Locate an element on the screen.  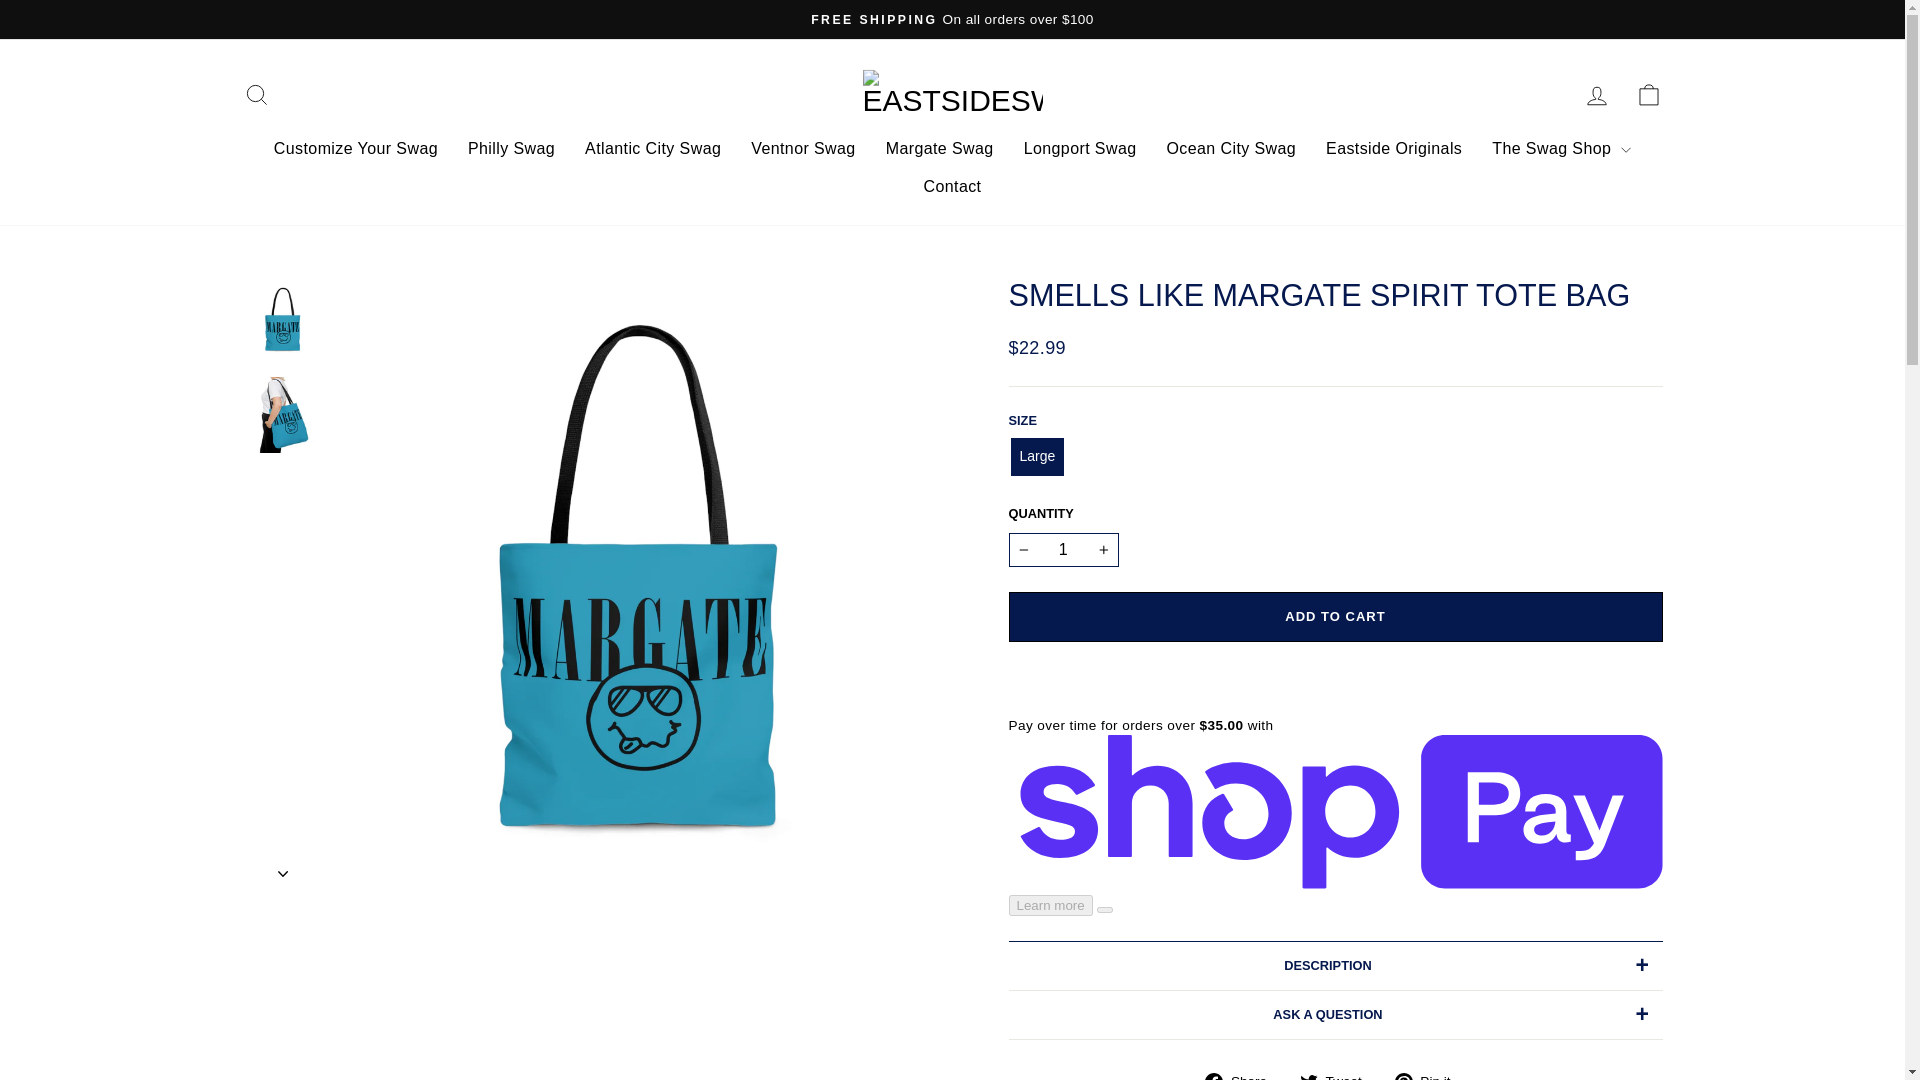
icon-chevron is located at coordinates (256, 95).